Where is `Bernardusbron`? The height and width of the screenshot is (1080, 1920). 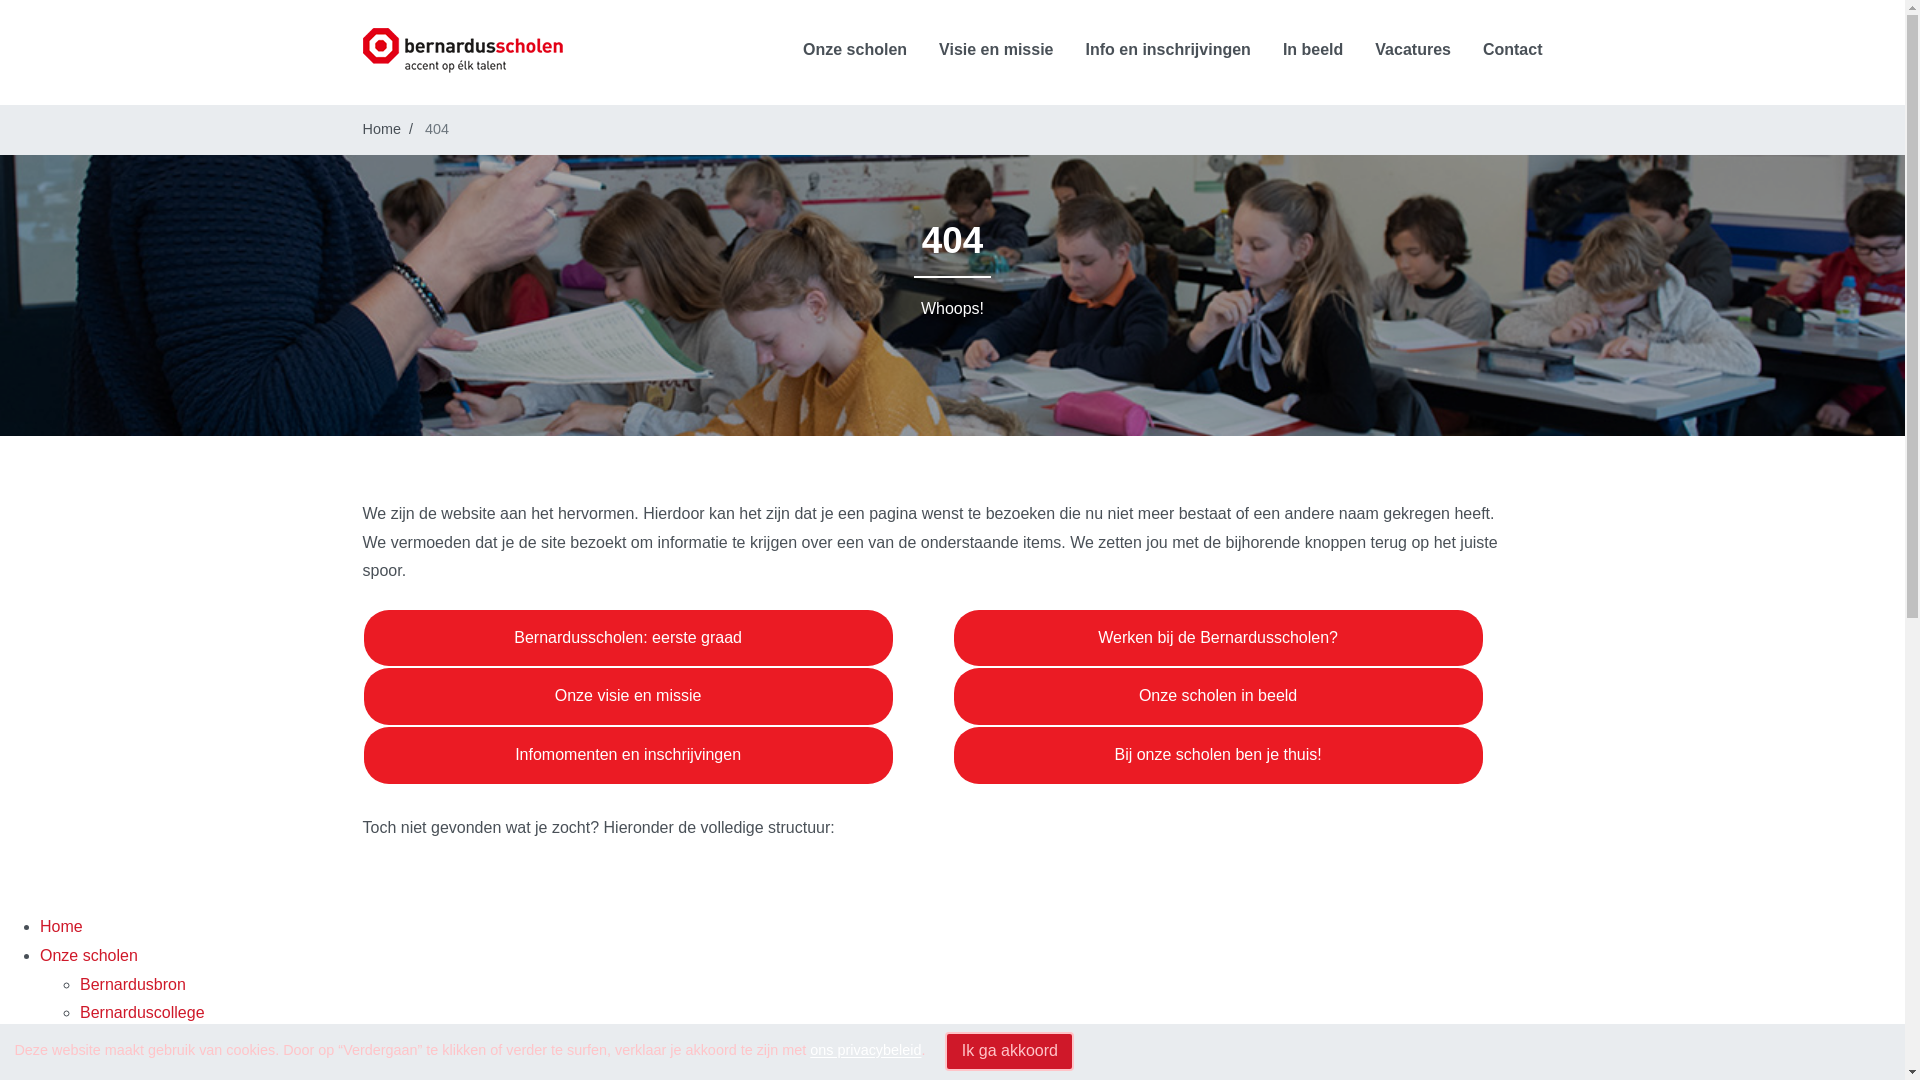
Bernardusbron is located at coordinates (133, 984).